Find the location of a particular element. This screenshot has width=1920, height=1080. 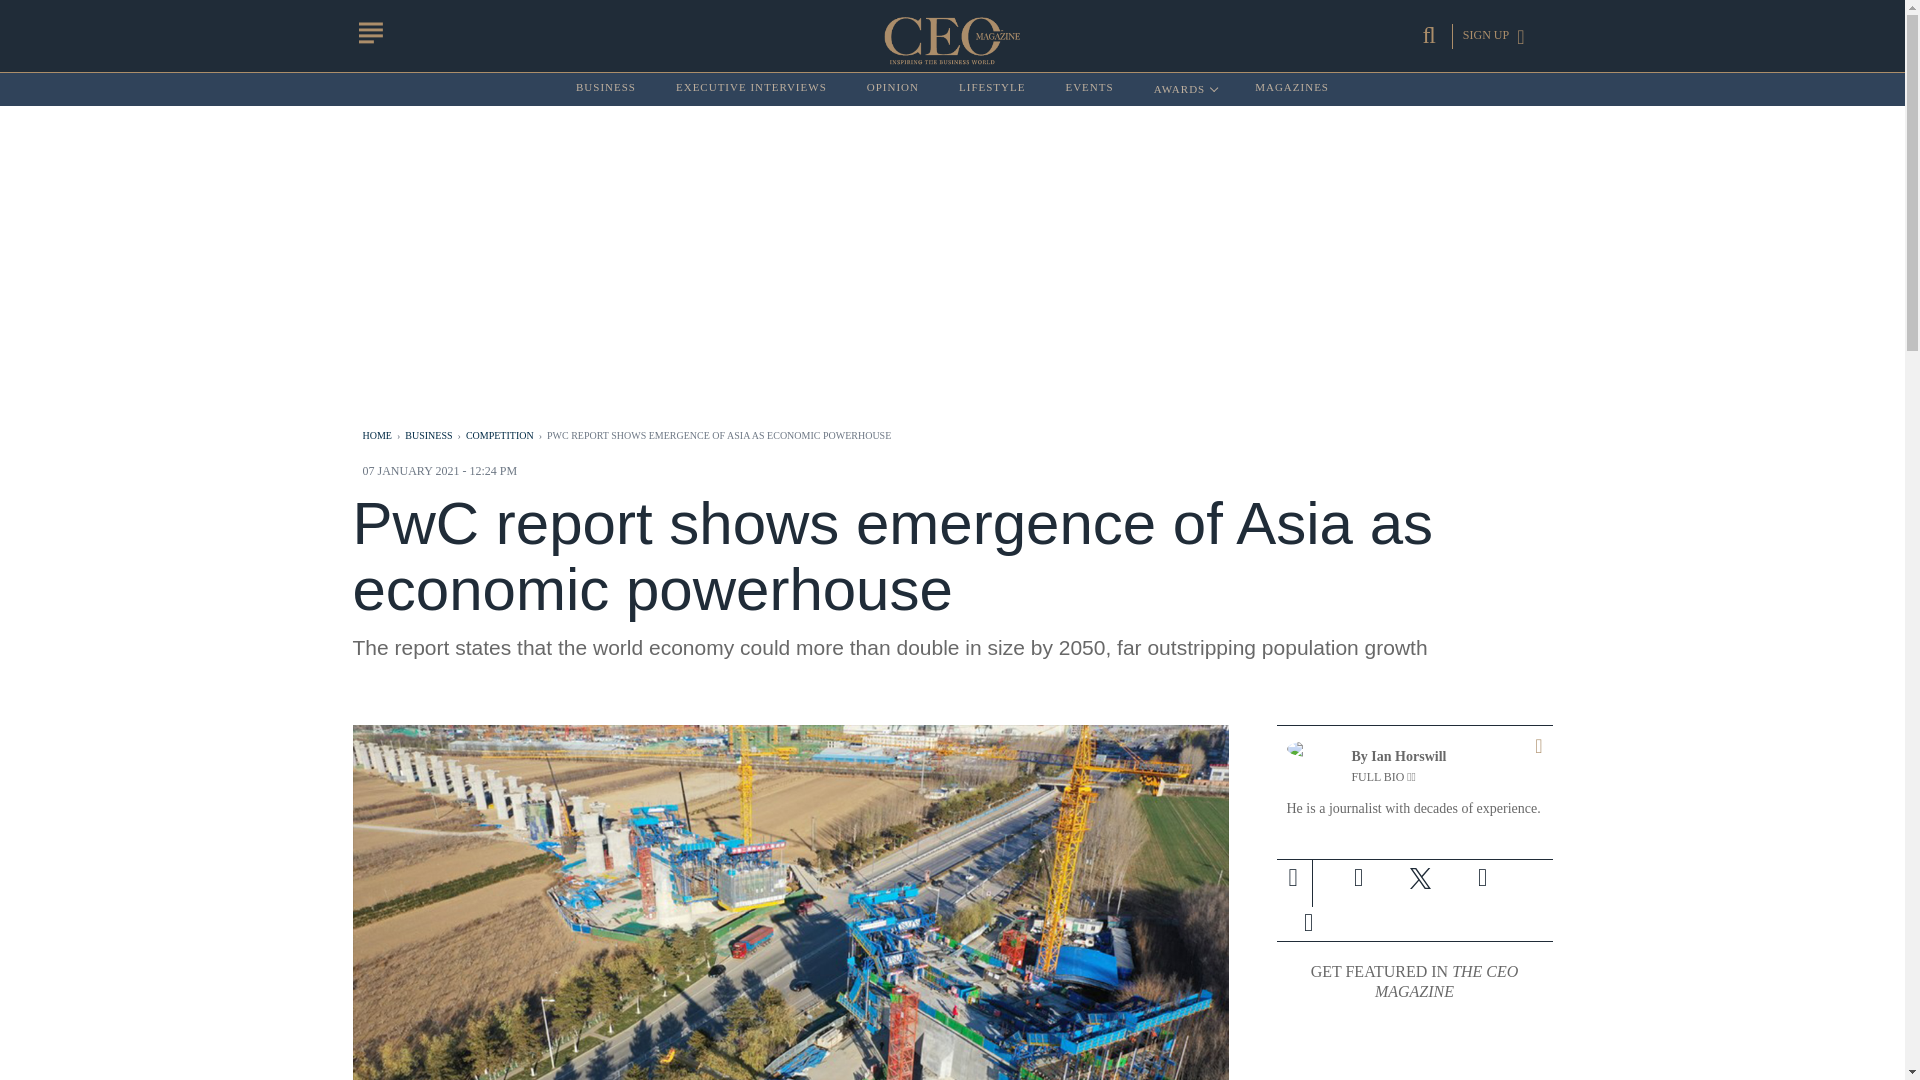

Share to Facebook is located at coordinates (1358, 878).